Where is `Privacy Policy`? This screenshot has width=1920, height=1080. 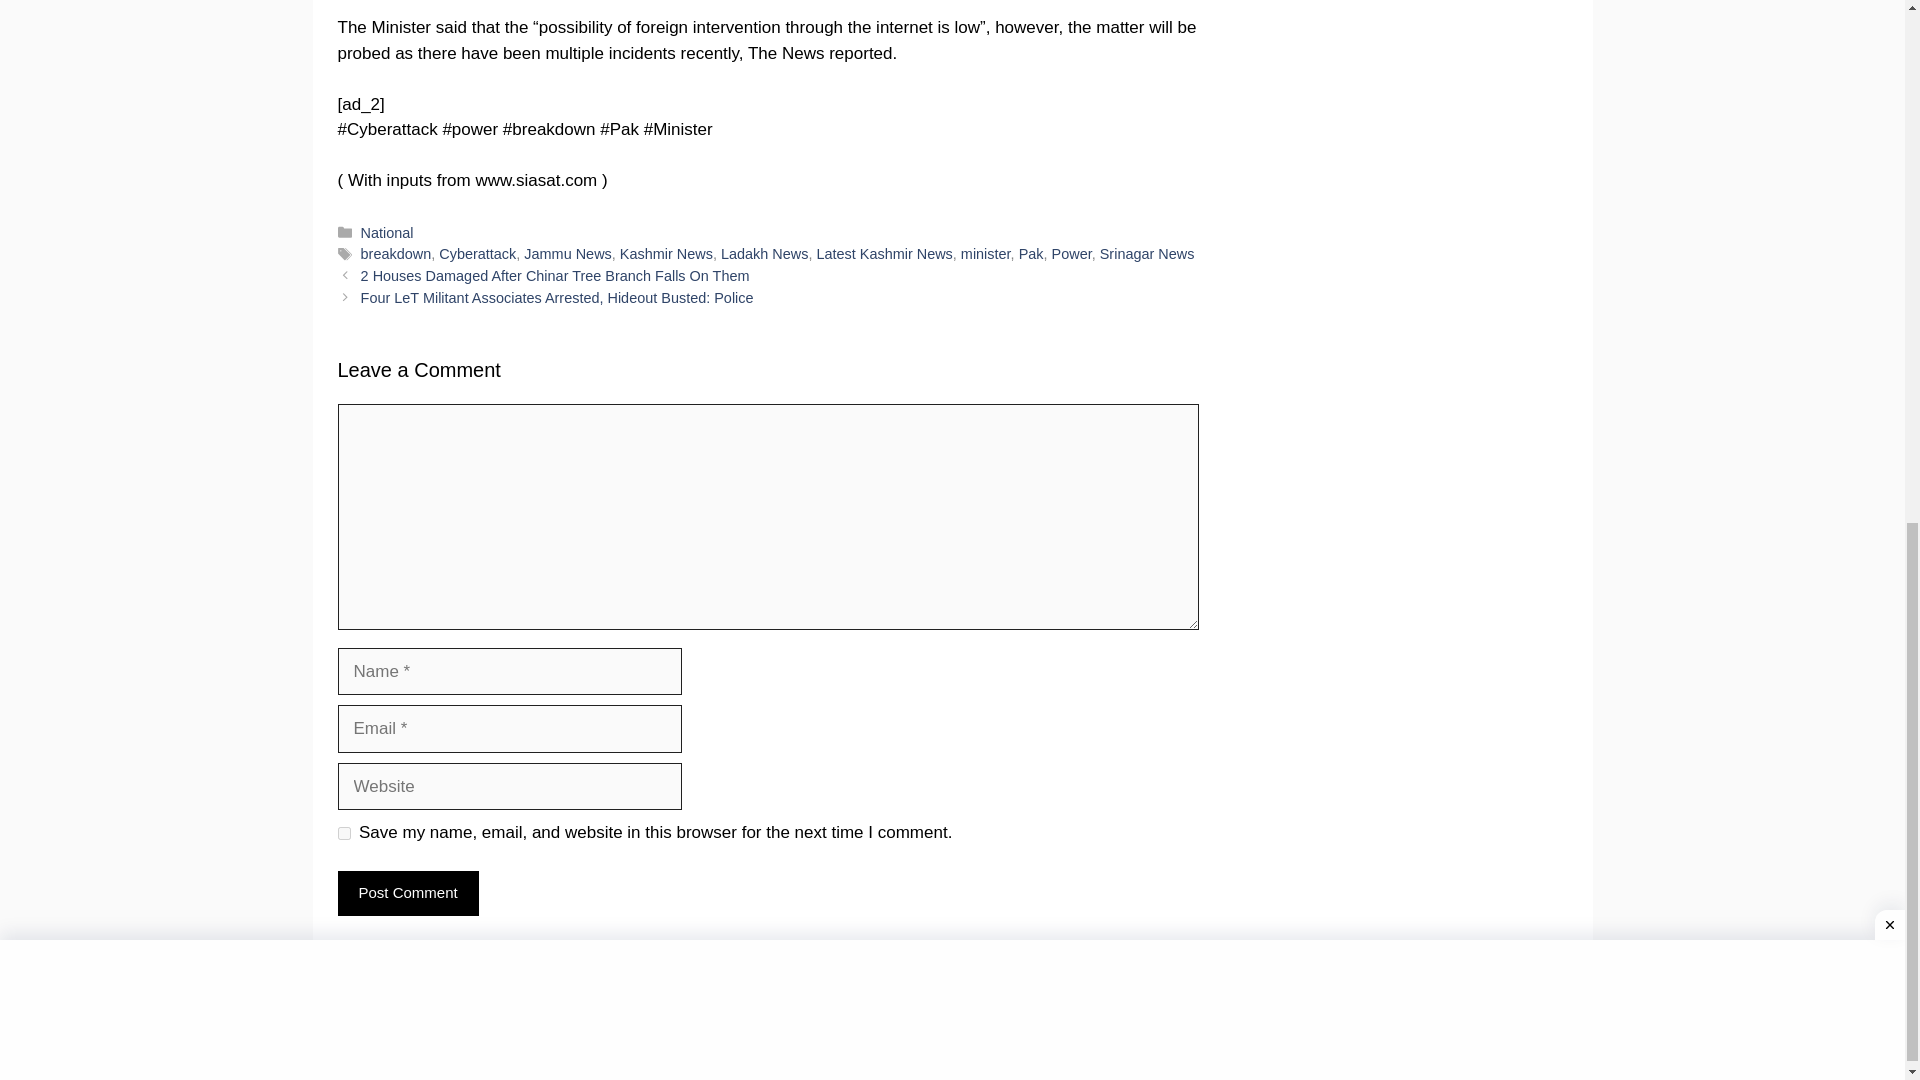
Privacy Policy is located at coordinates (674, 1047).